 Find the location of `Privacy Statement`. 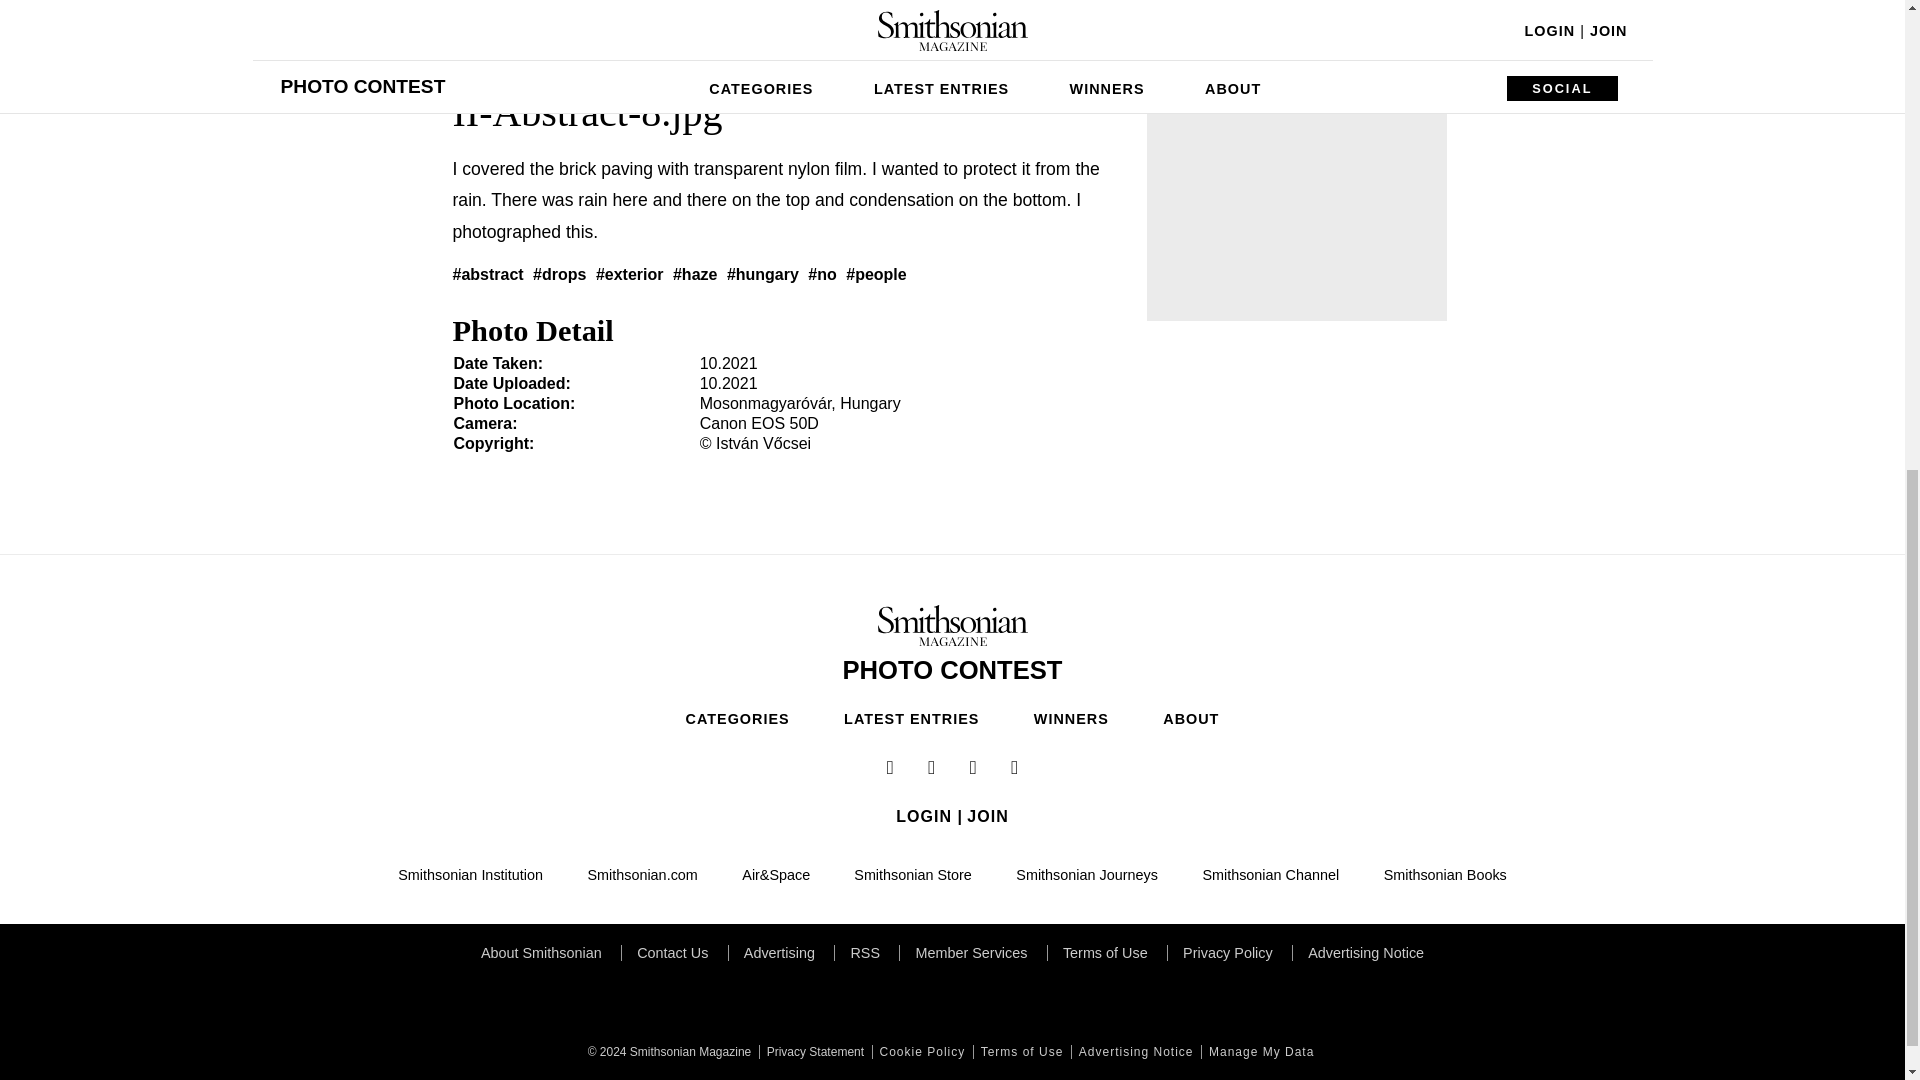

Privacy Statement is located at coordinates (812, 1052).